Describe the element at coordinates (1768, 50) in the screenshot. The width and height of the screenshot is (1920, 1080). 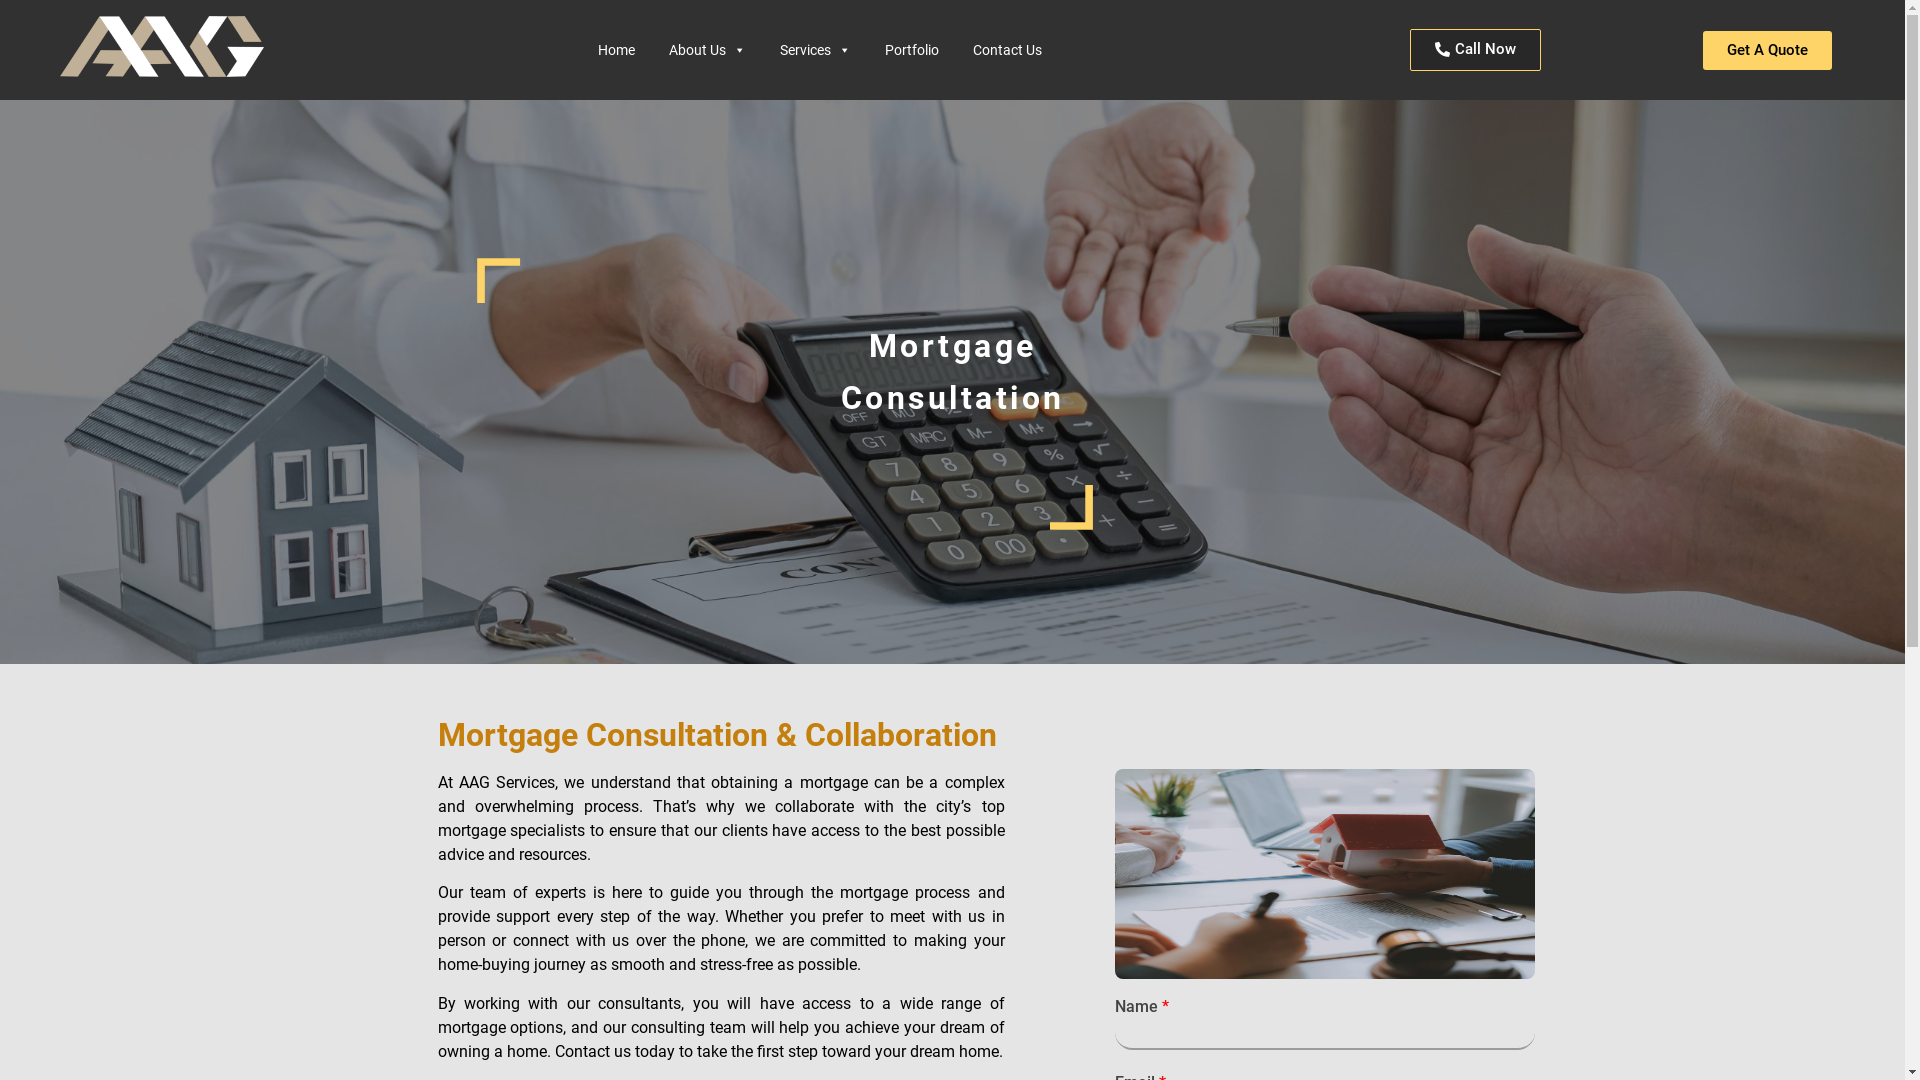
I see `Get A Quote` at that location.